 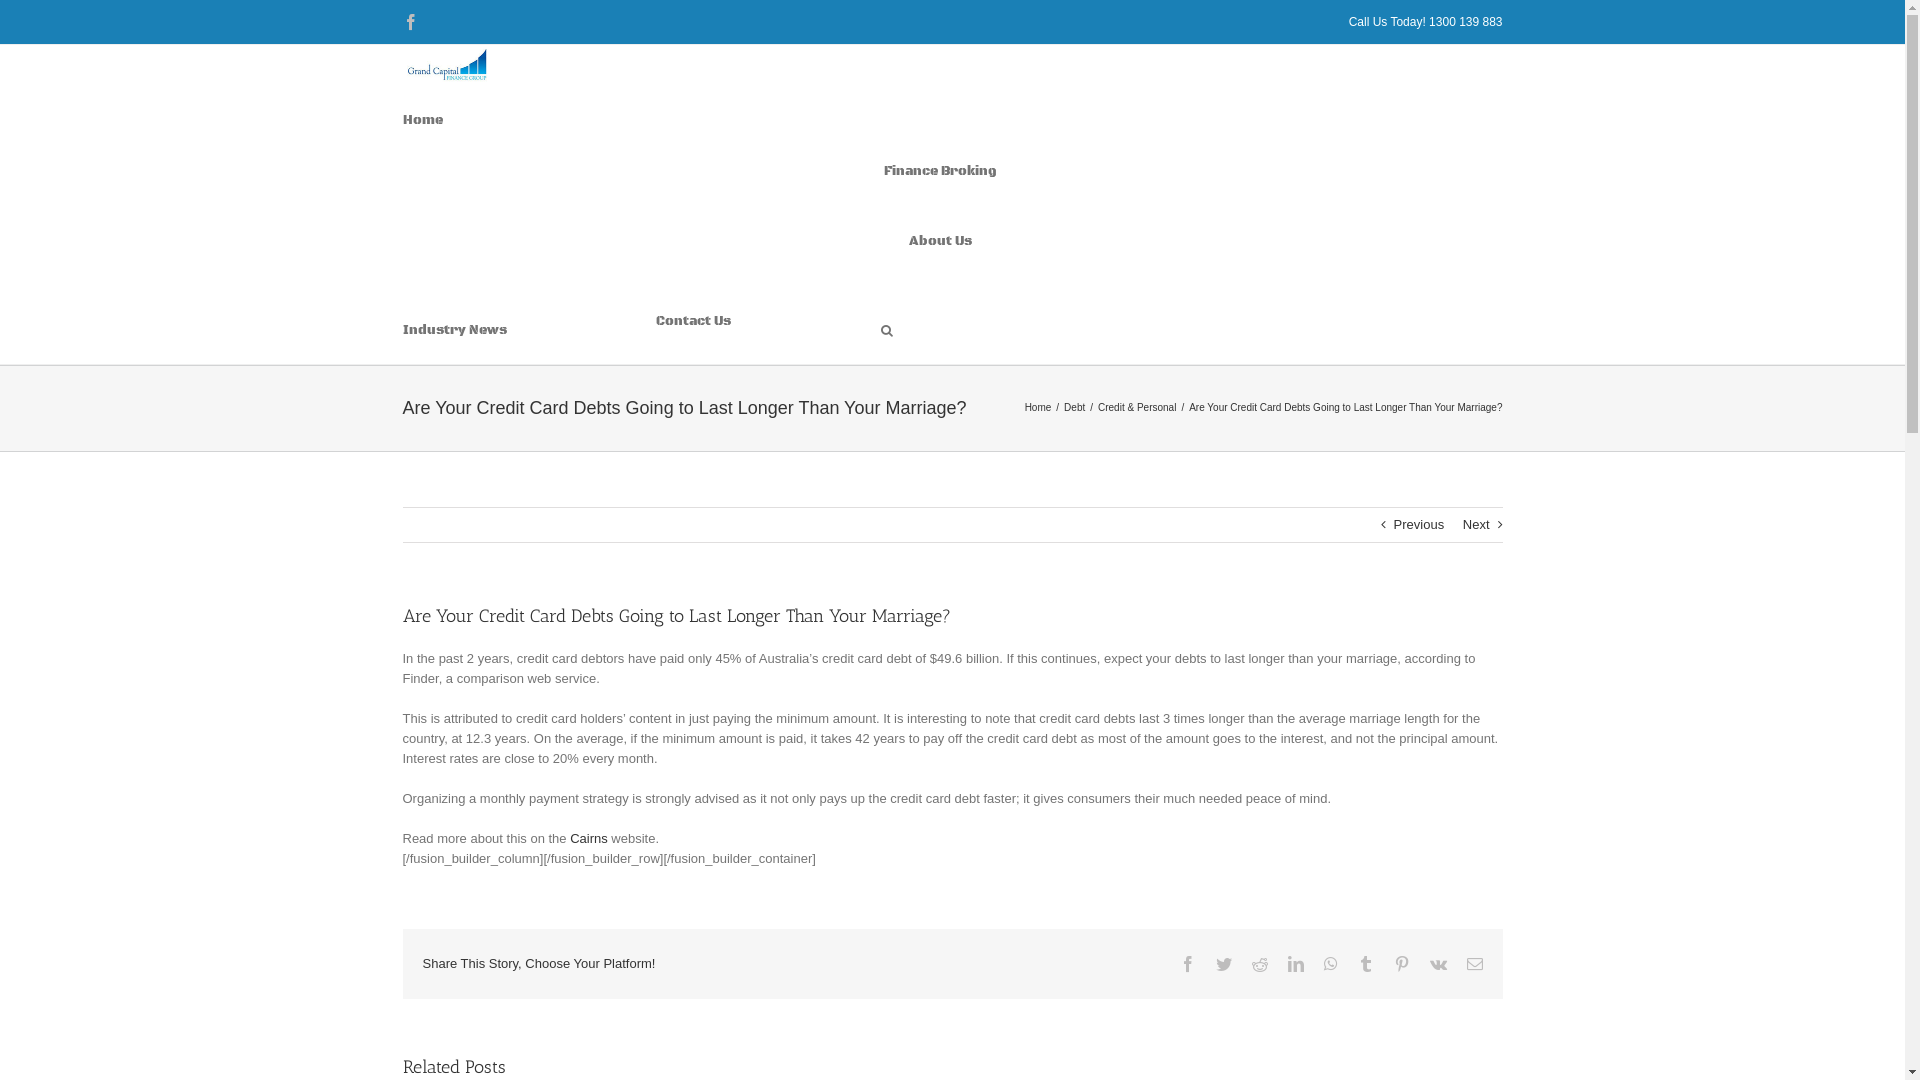 What do you see at coordinates (1074, 408) in the screenshot?
I see `Debt` at bounding box center [1074, 408].